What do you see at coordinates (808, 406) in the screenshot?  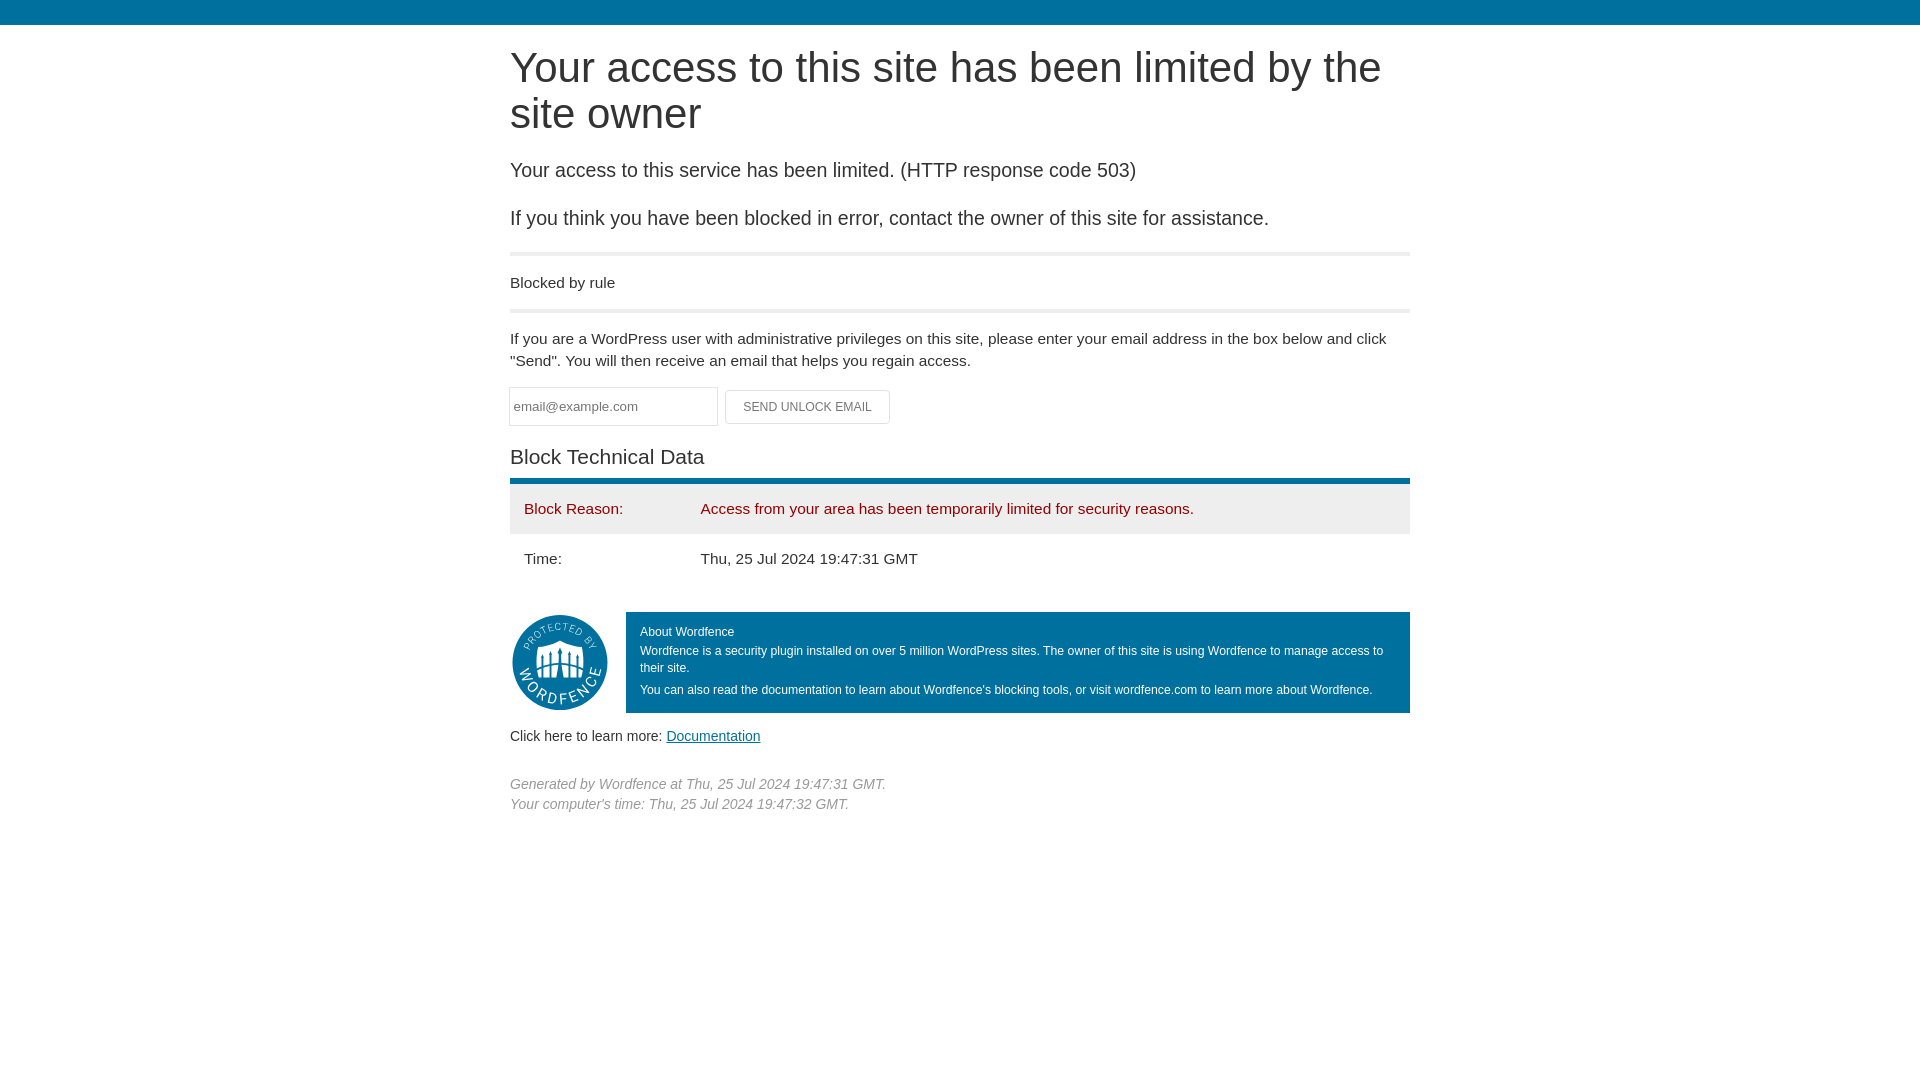 I see `Send Unlock Email` at bounding box center [808, 406].